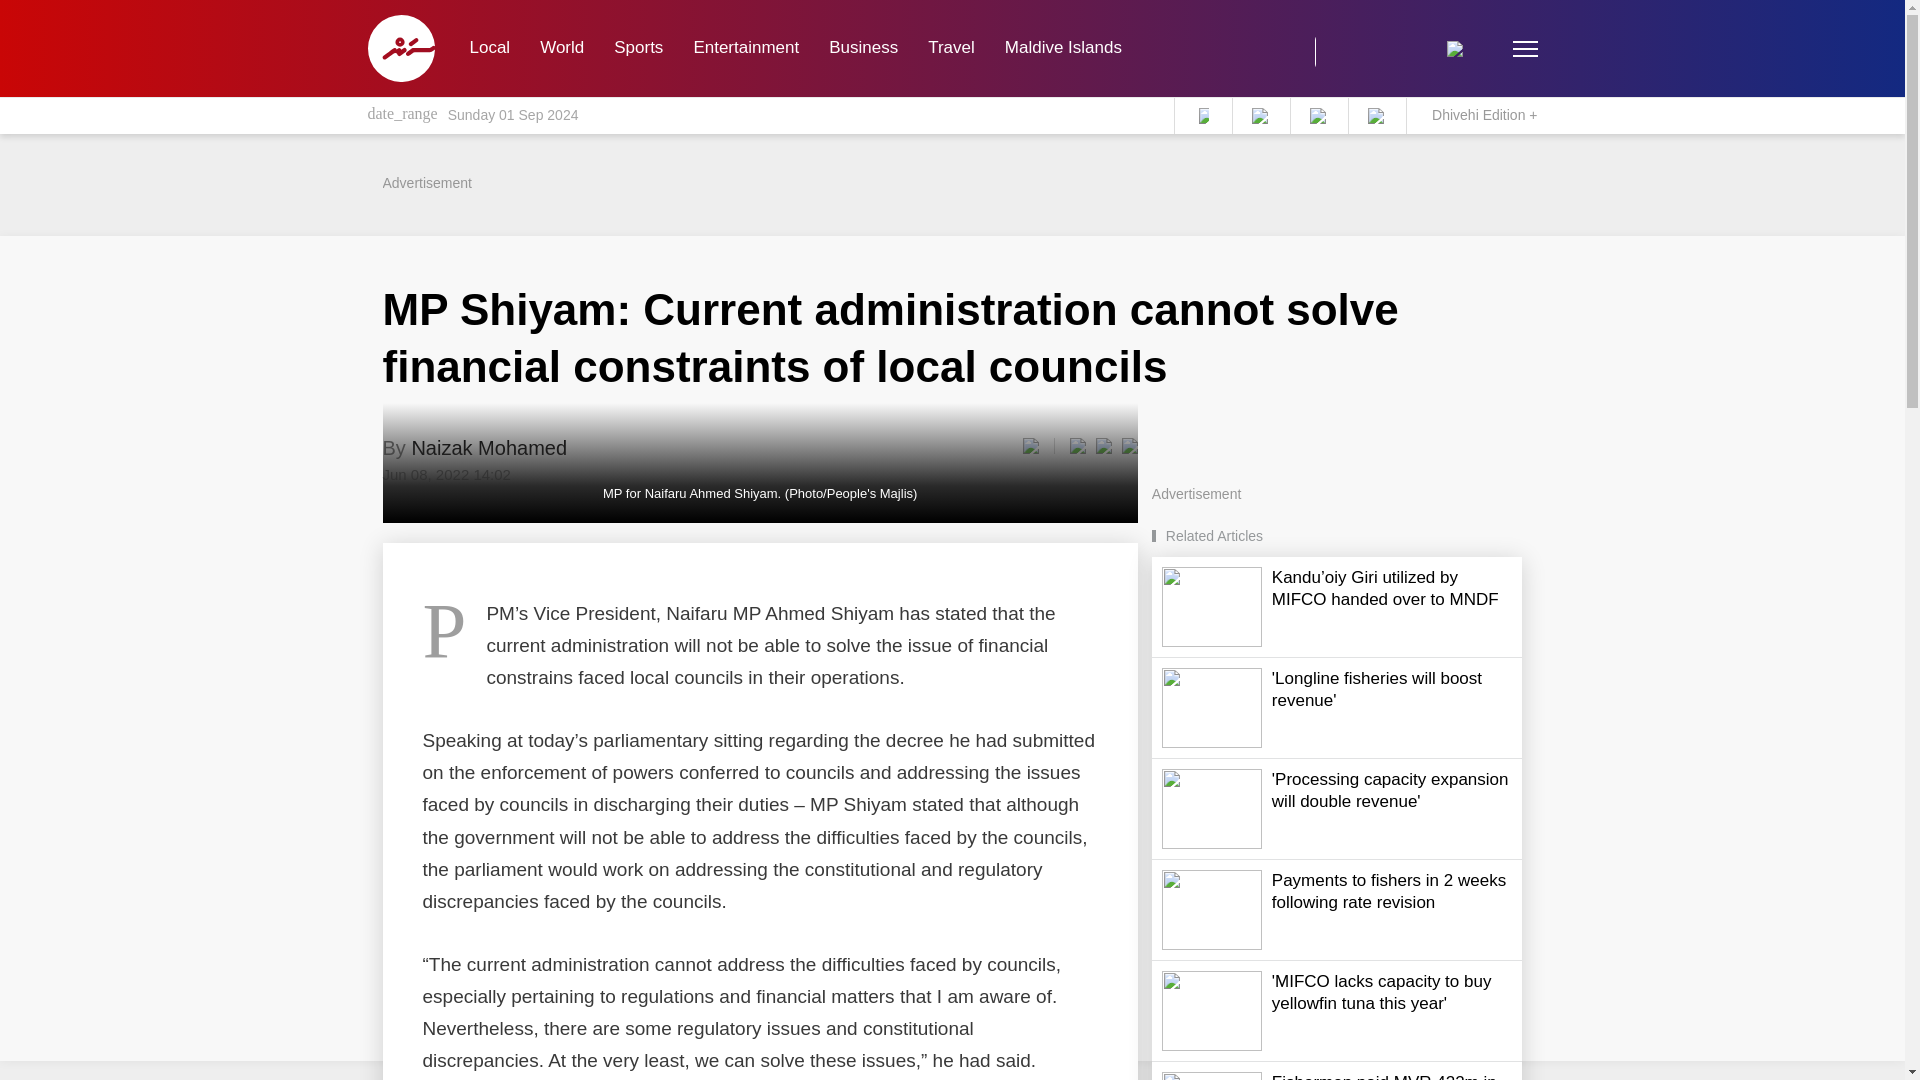 Image resolution: width=1920 pixels, height=1080 pixels. What do you see at coordinates (638, 48) in the screenshot?
I see `Sports` at bounding box center [638, 48].